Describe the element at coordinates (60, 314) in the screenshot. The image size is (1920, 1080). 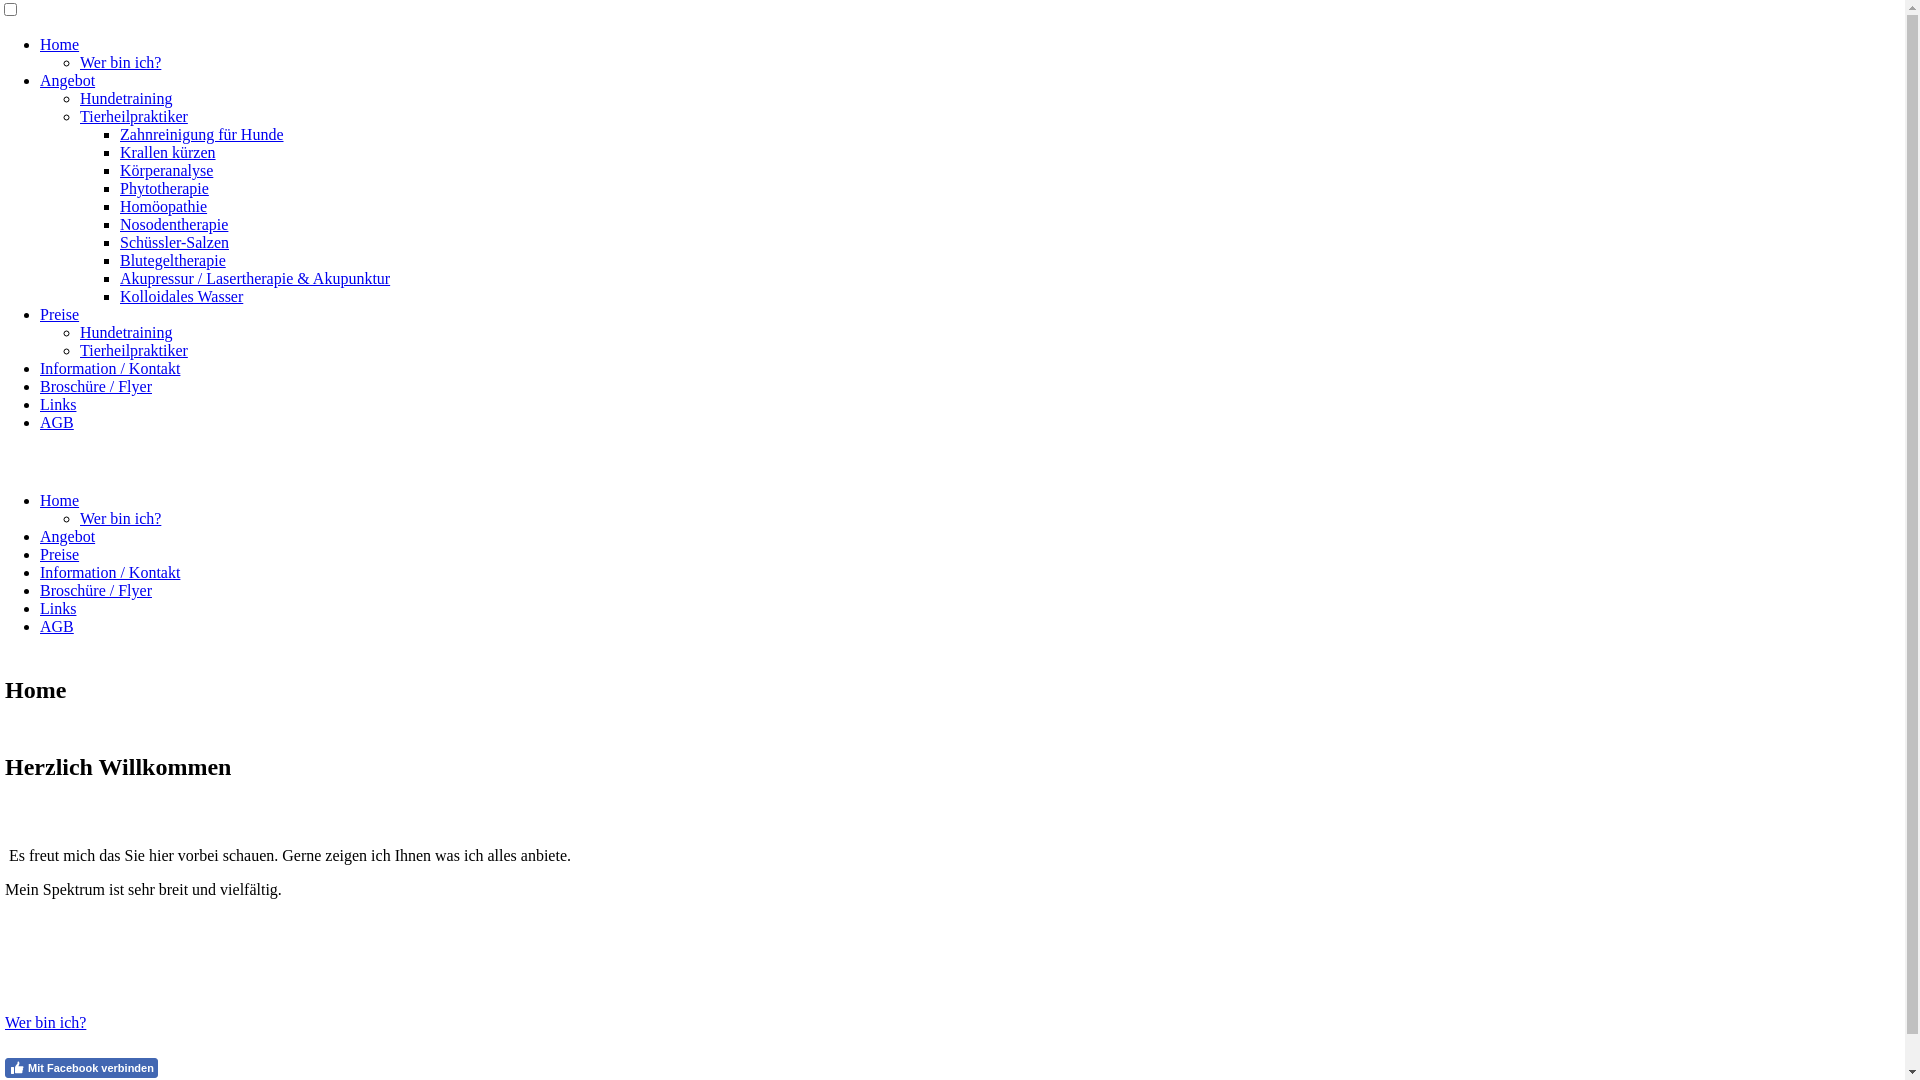
I see `Preise` at that location.